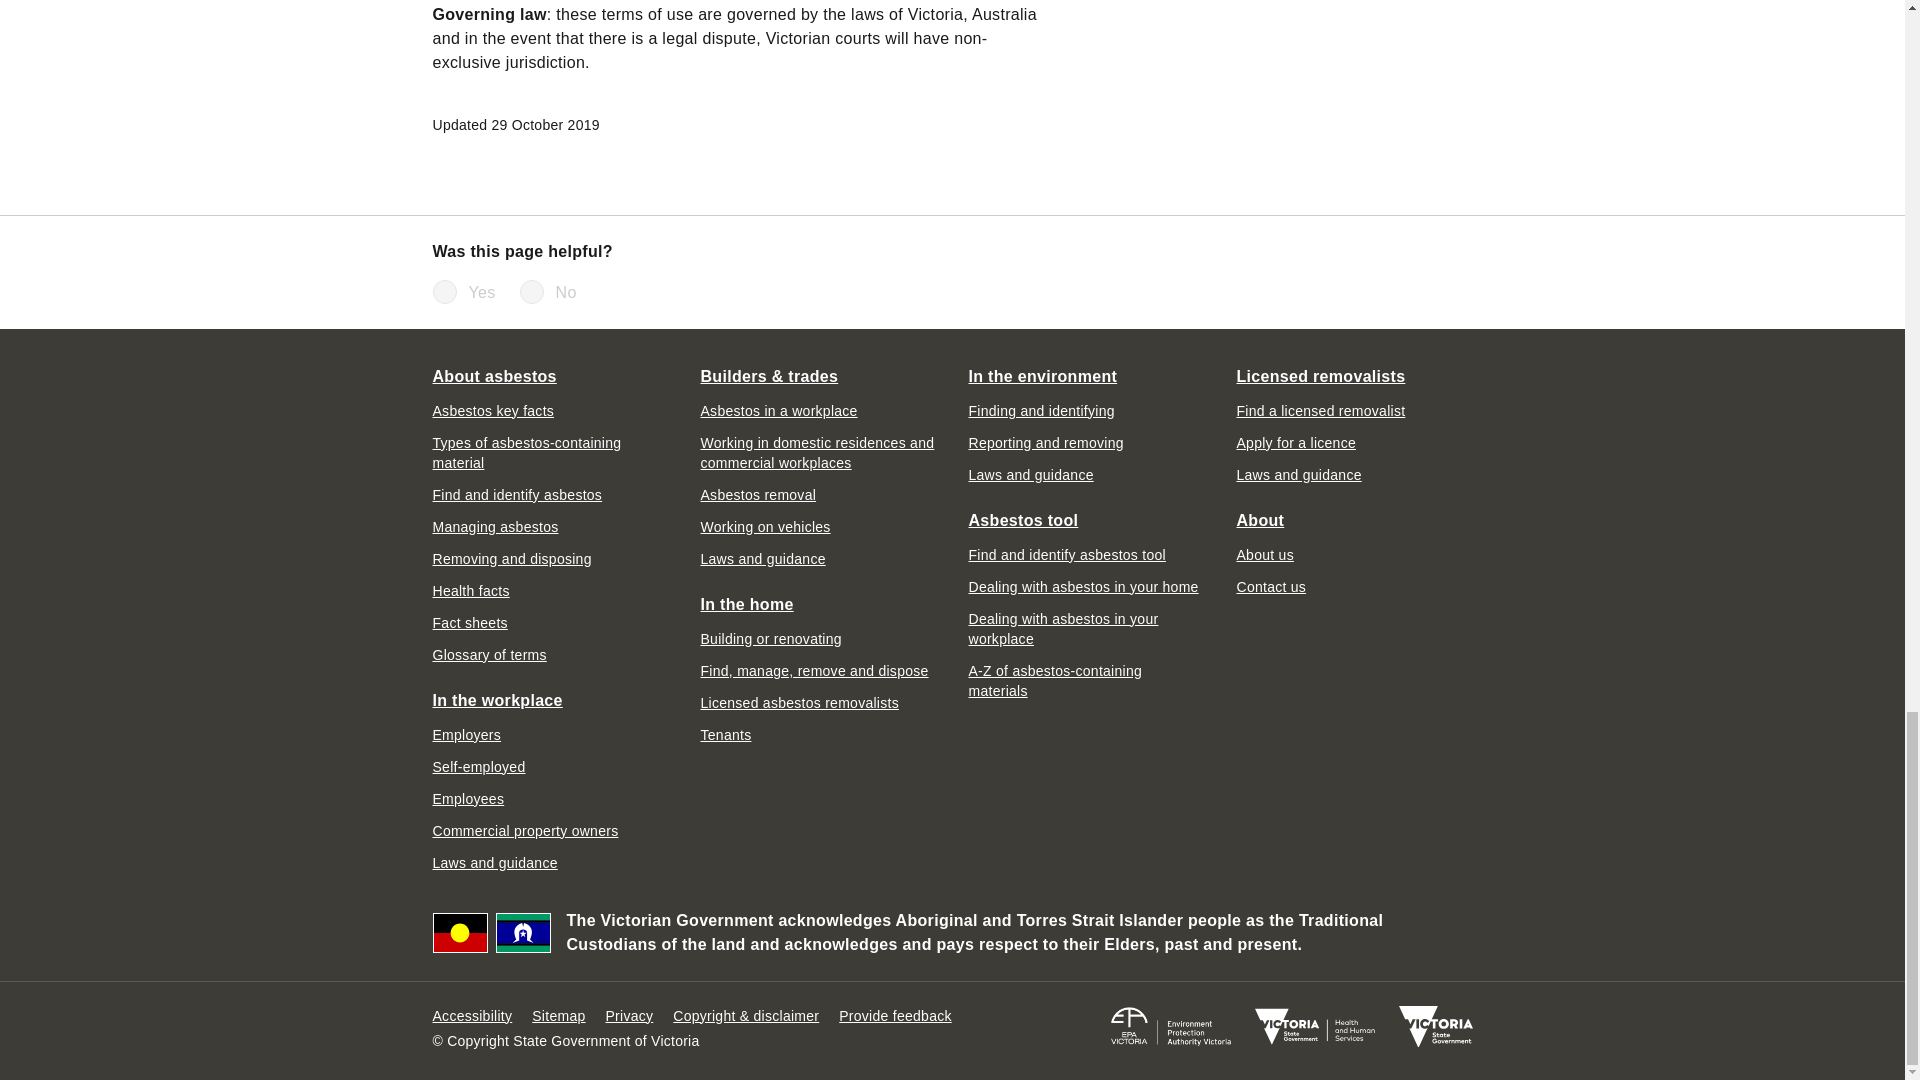 The height and width of the screenshot is (1080, 1920). I want to click on Asbestos in a workplace, so click(778, 410).